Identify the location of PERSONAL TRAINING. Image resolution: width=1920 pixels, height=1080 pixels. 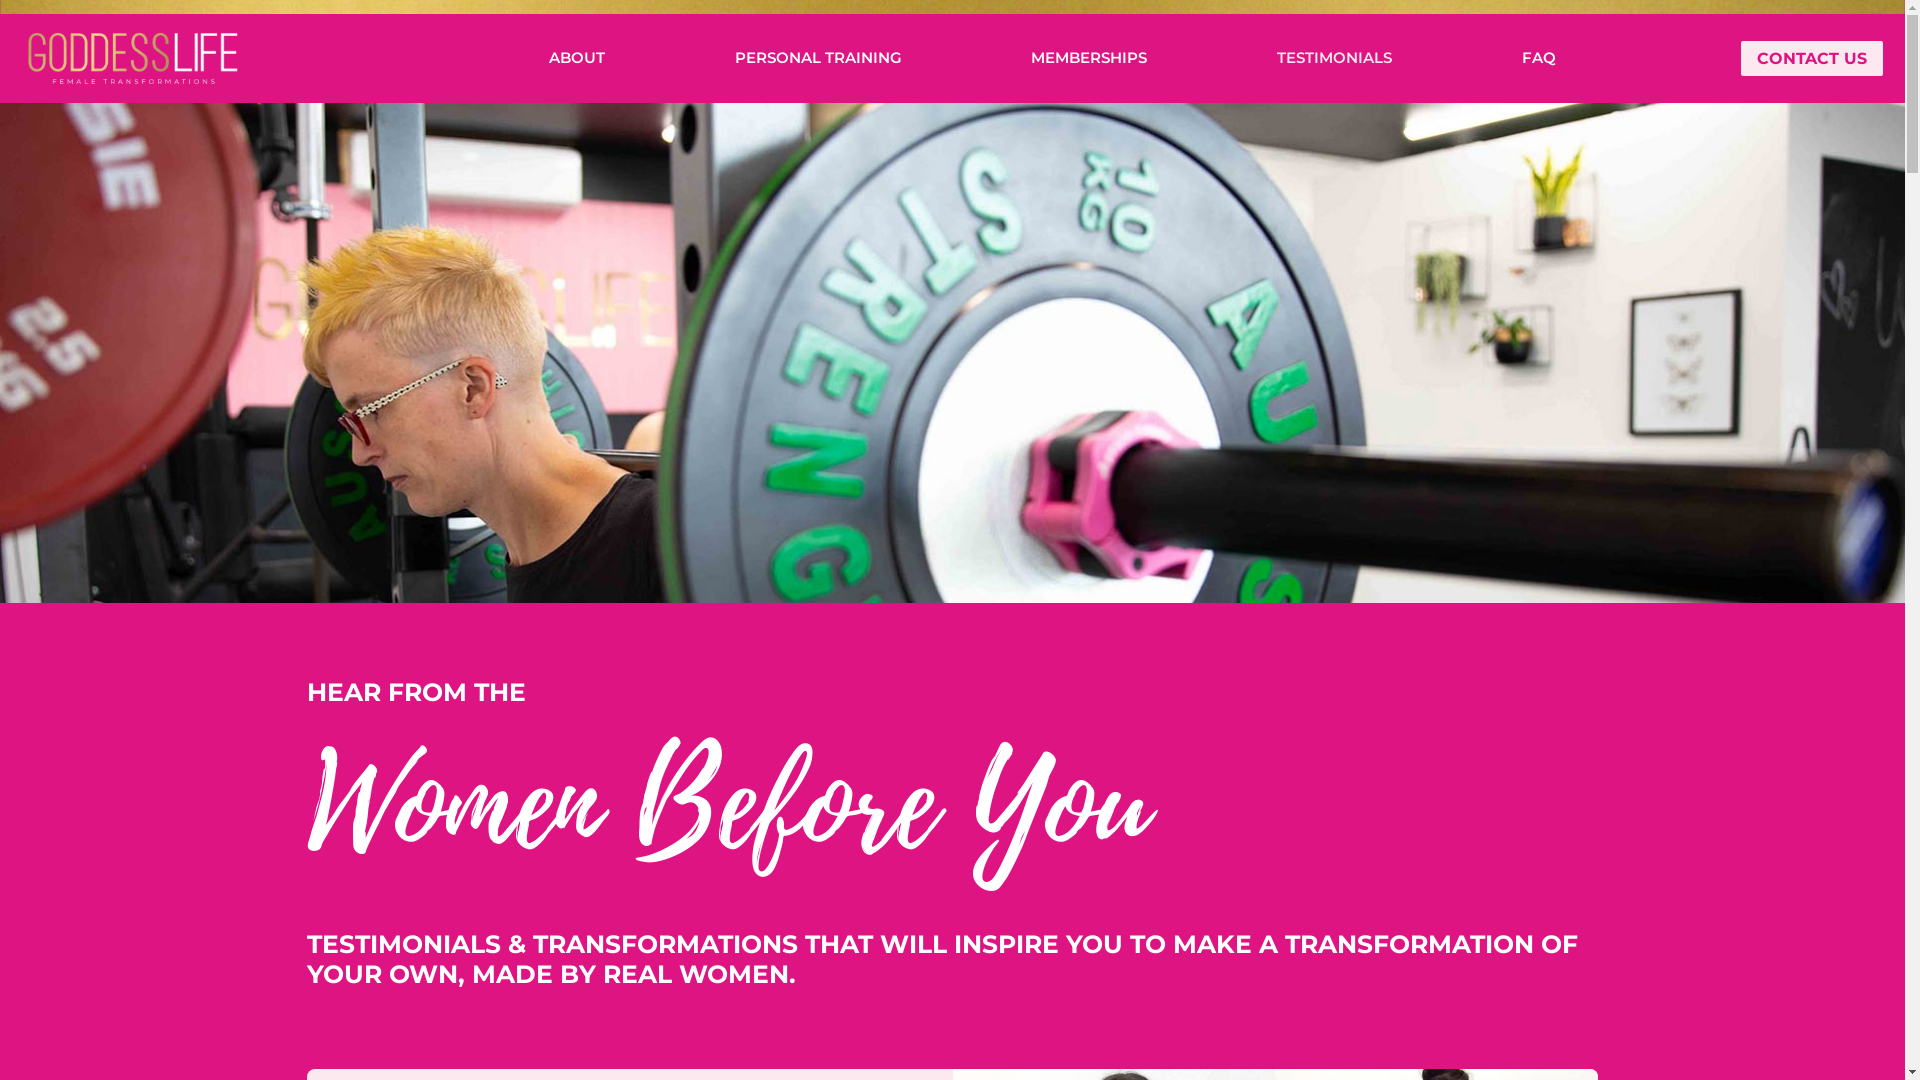
(818, 58).